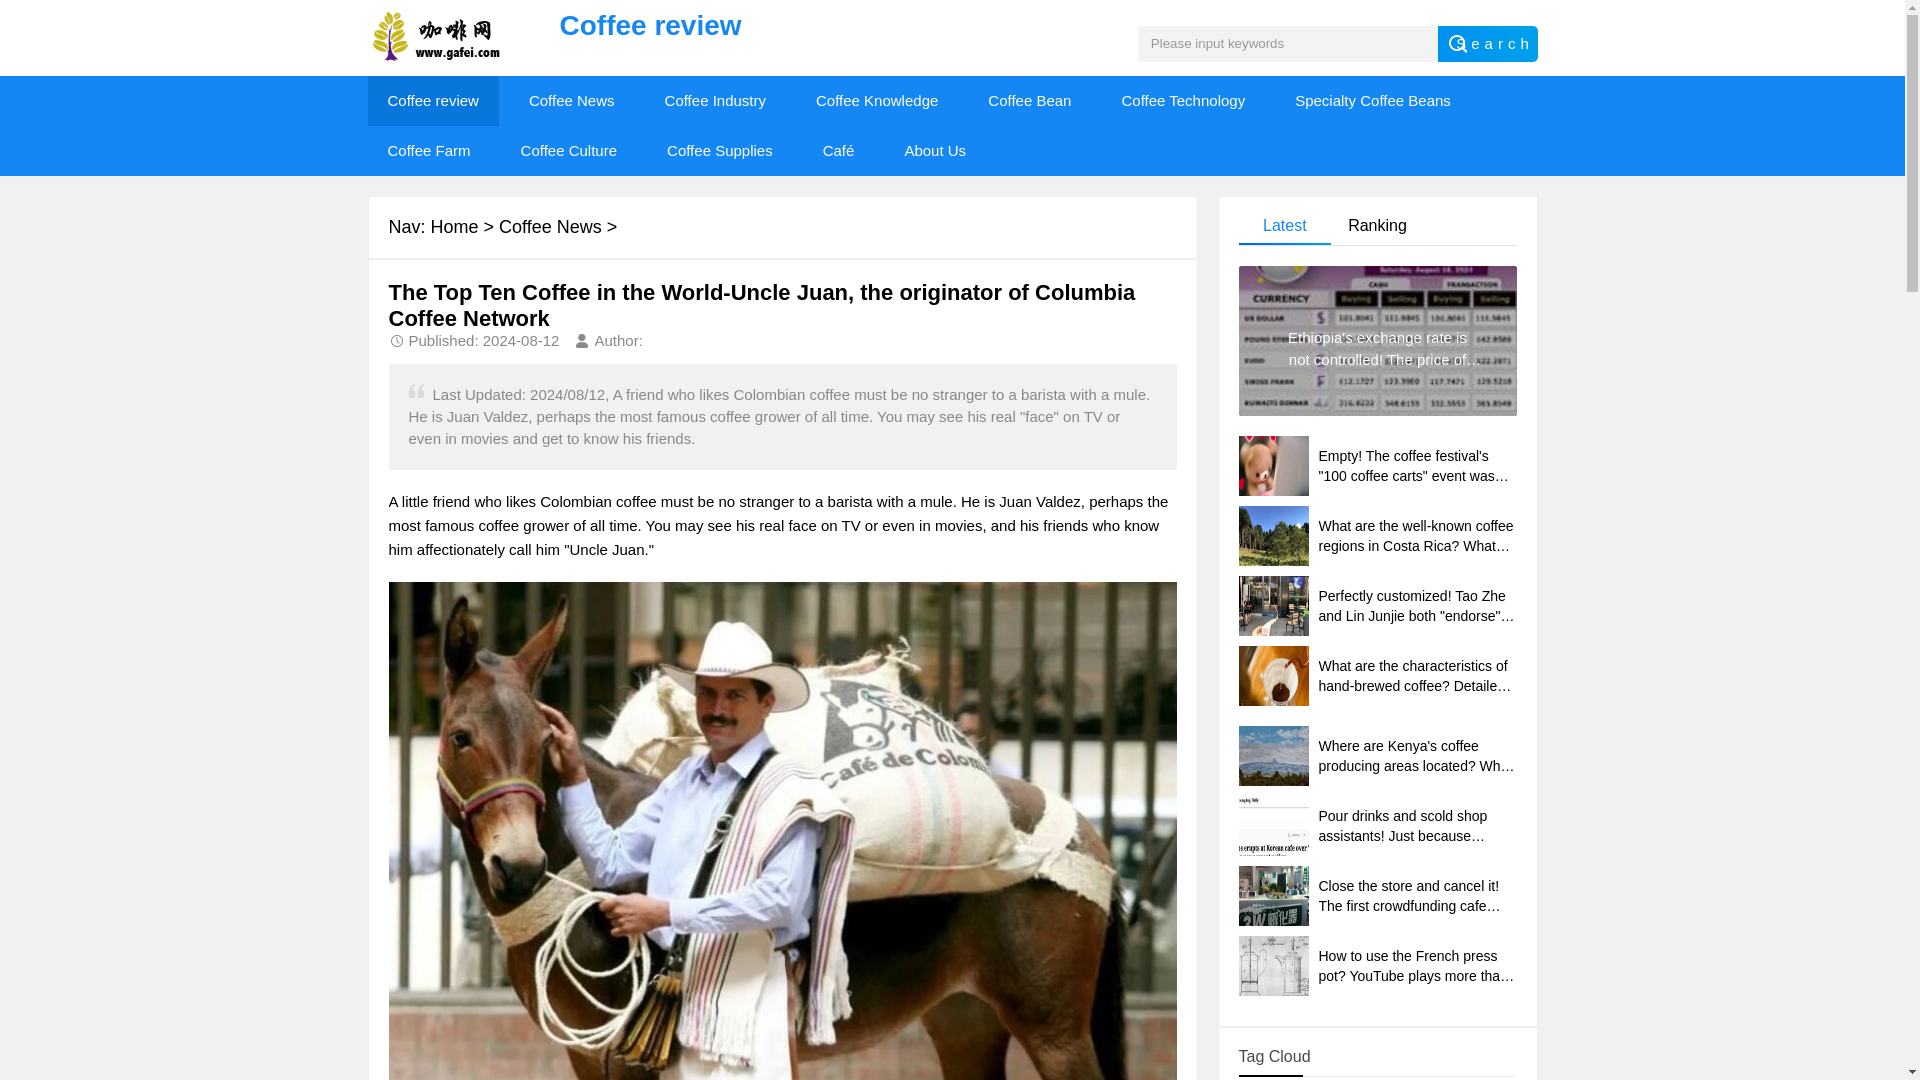 This screenshot has width=1920, height=1080. I want to click on Coffee review, so click(753, 26).